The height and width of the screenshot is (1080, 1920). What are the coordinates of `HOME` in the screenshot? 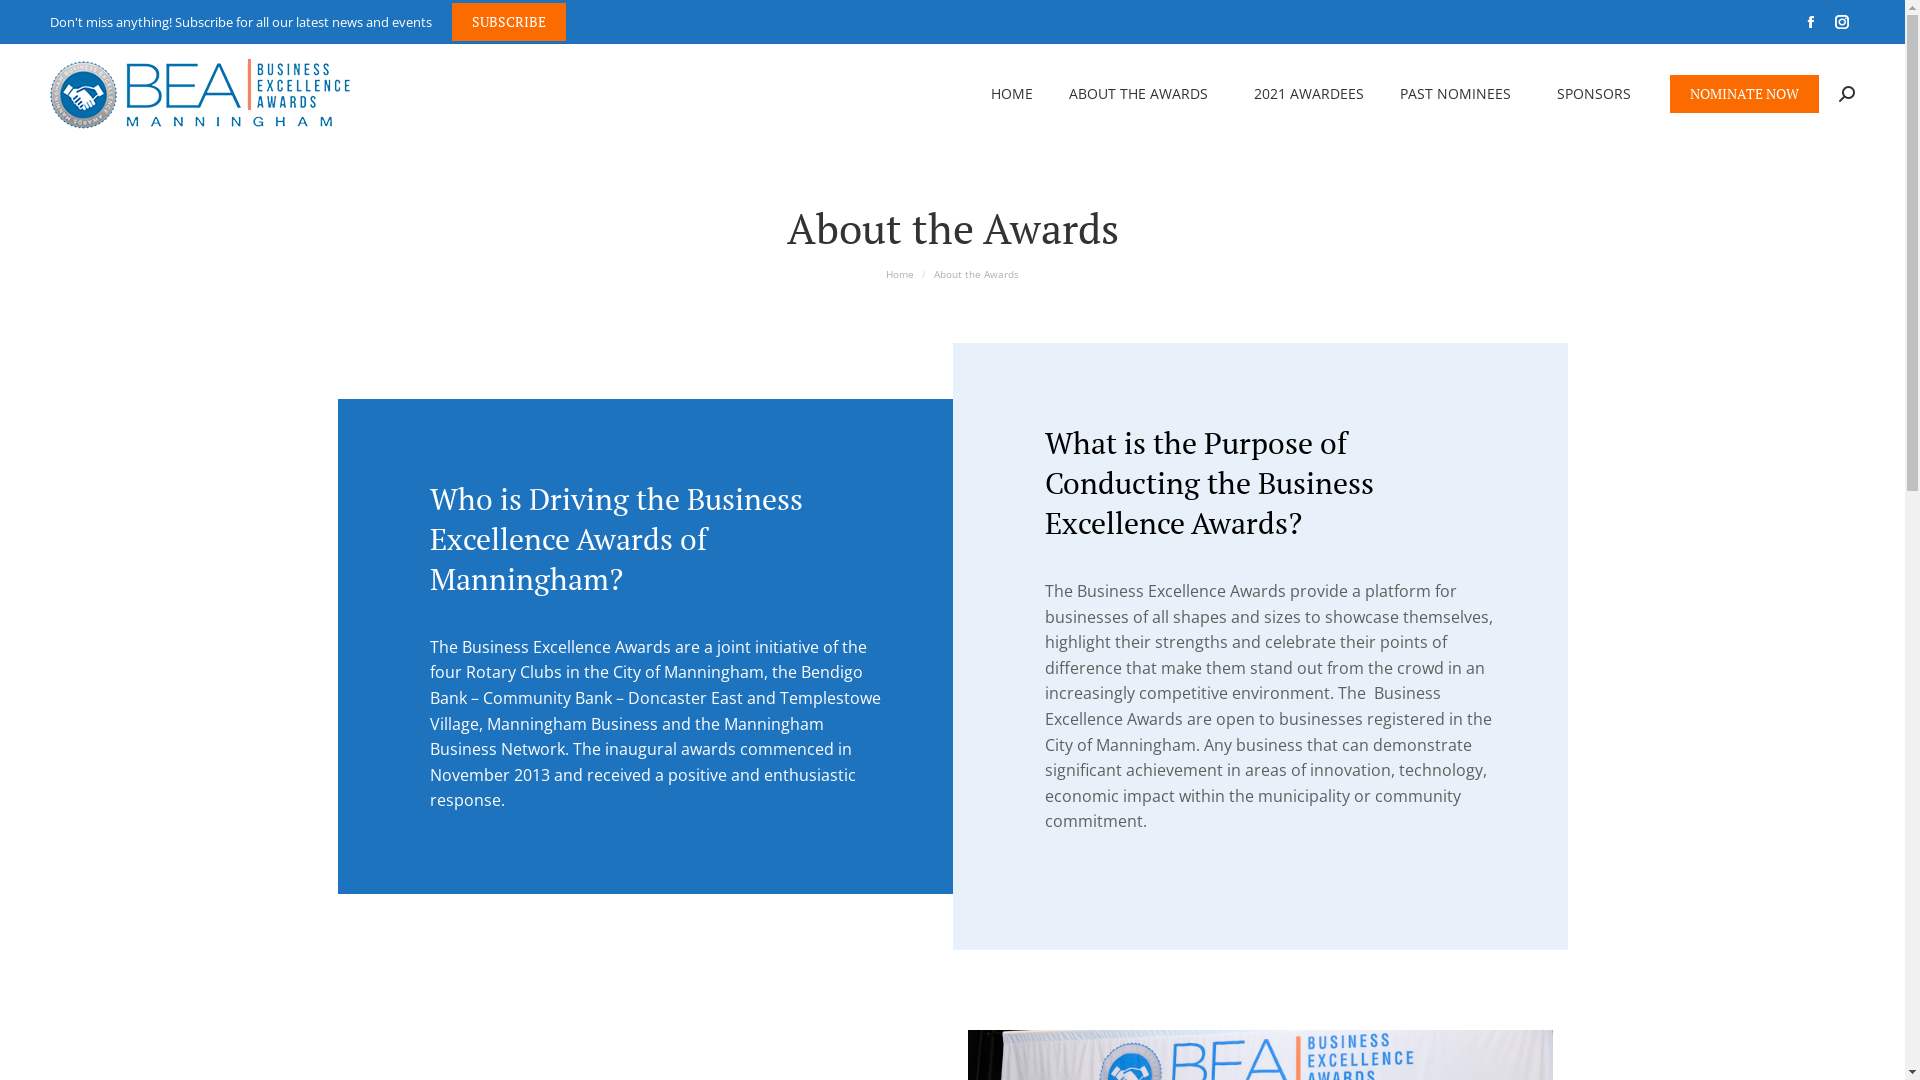 It's located at (1012, 94).